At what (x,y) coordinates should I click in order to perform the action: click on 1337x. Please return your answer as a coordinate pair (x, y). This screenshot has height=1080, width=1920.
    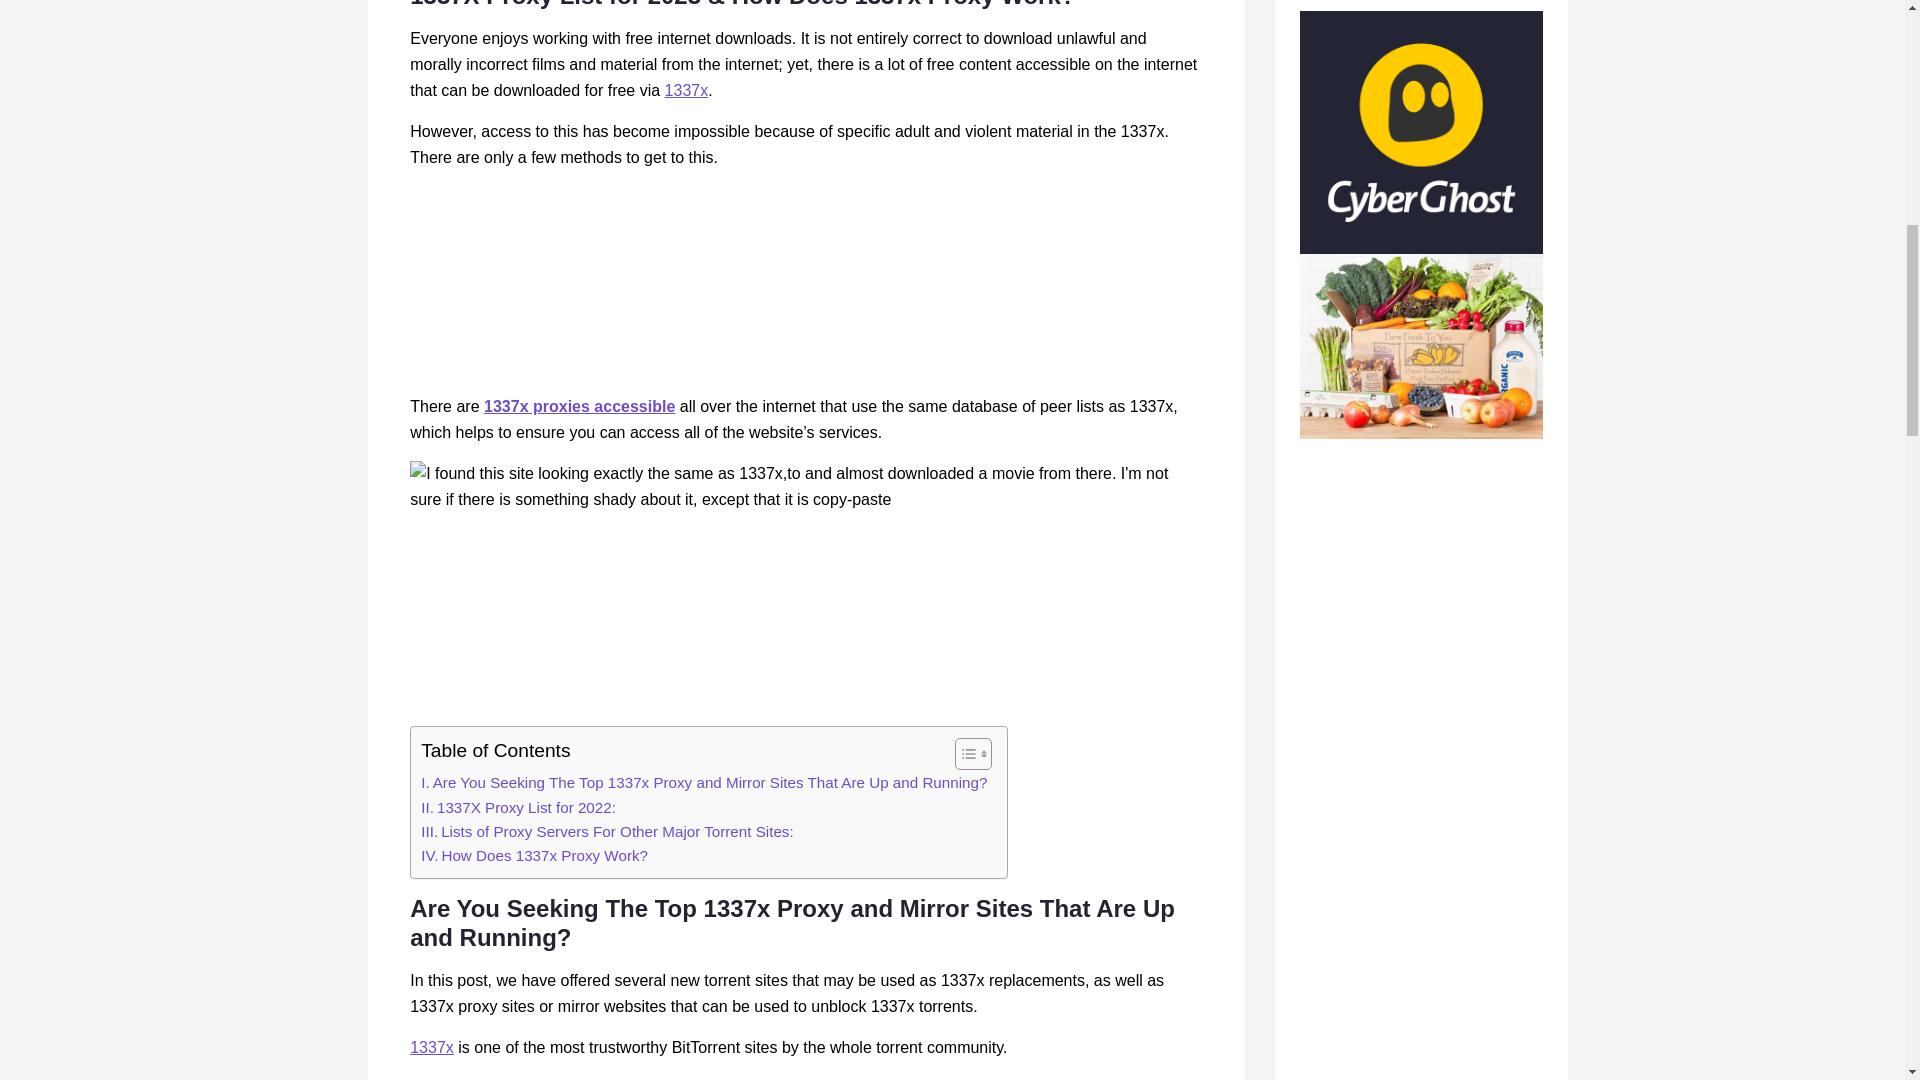
    Looking at the image, I should click on (432, 1047).